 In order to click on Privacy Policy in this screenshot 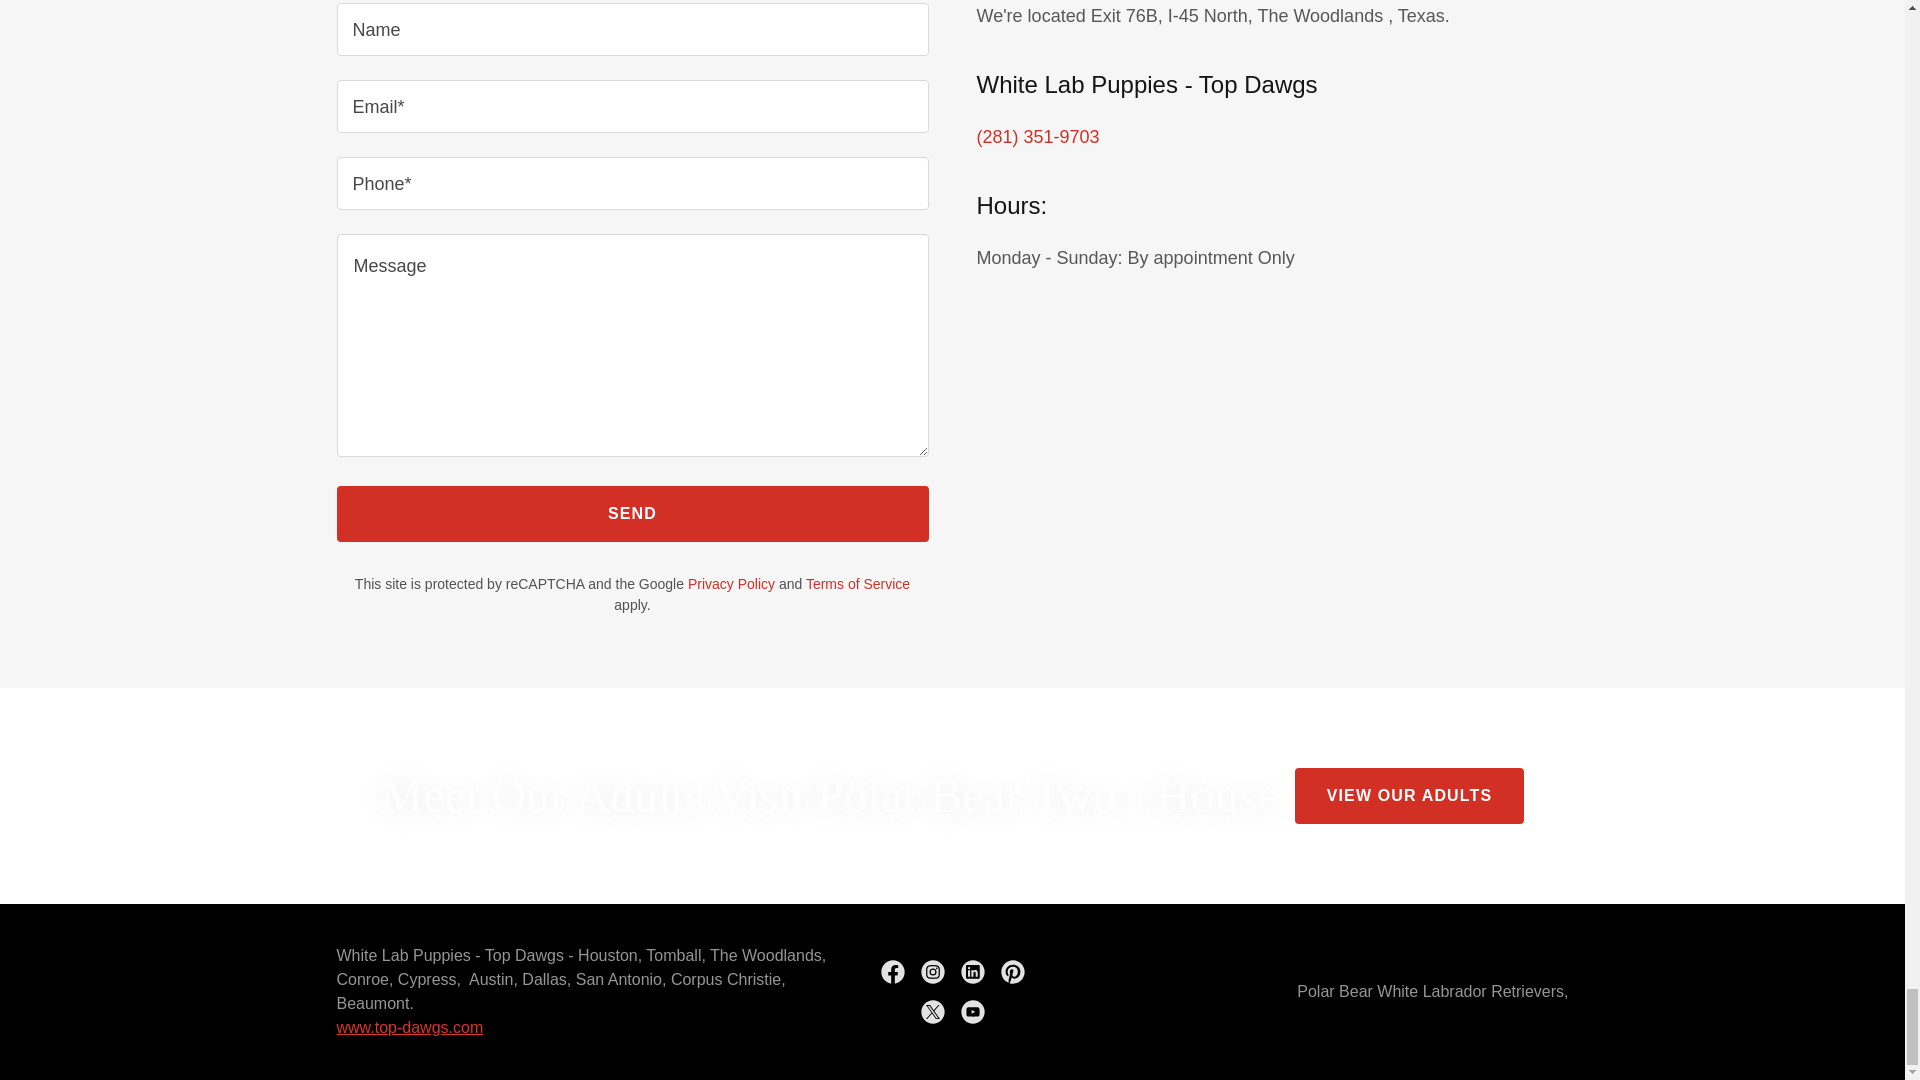, I will do `click(731, 583)`.